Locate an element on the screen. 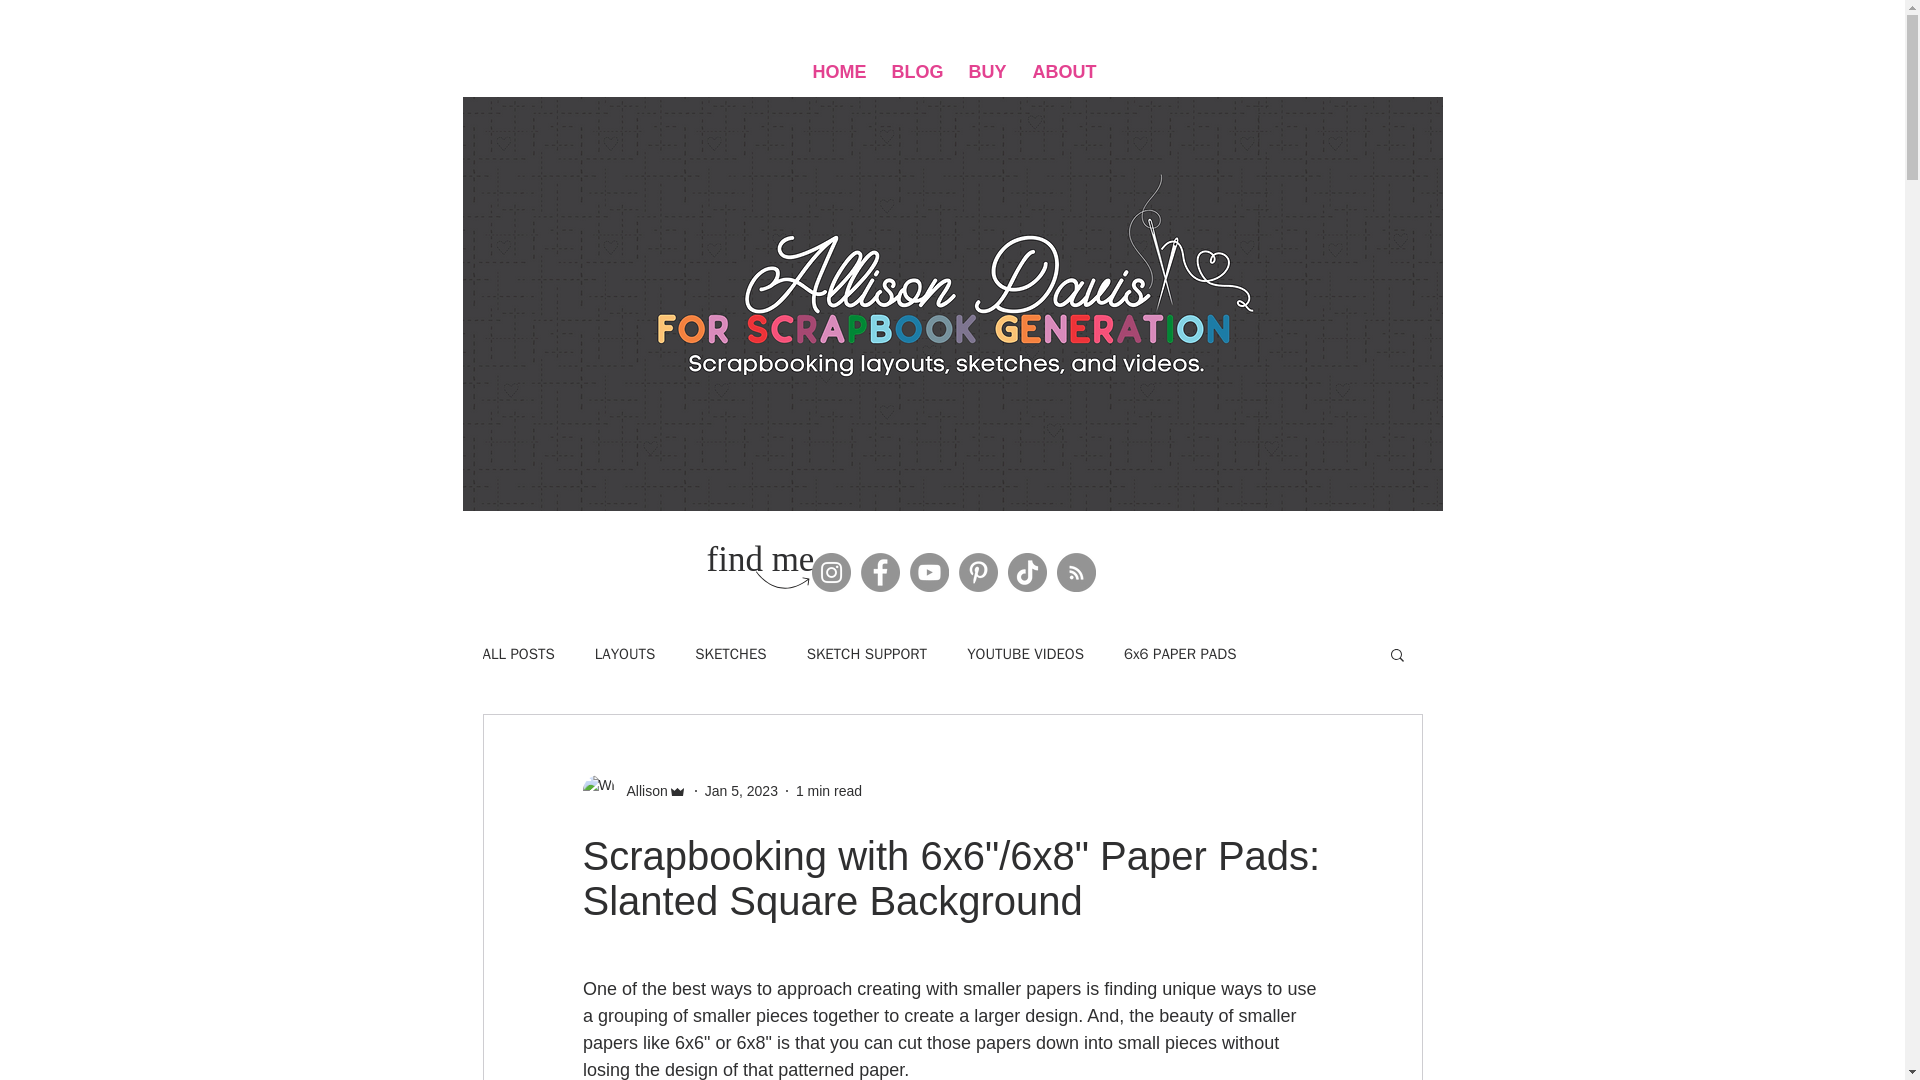  ALL POSTS is located at coordinates (518, 653).